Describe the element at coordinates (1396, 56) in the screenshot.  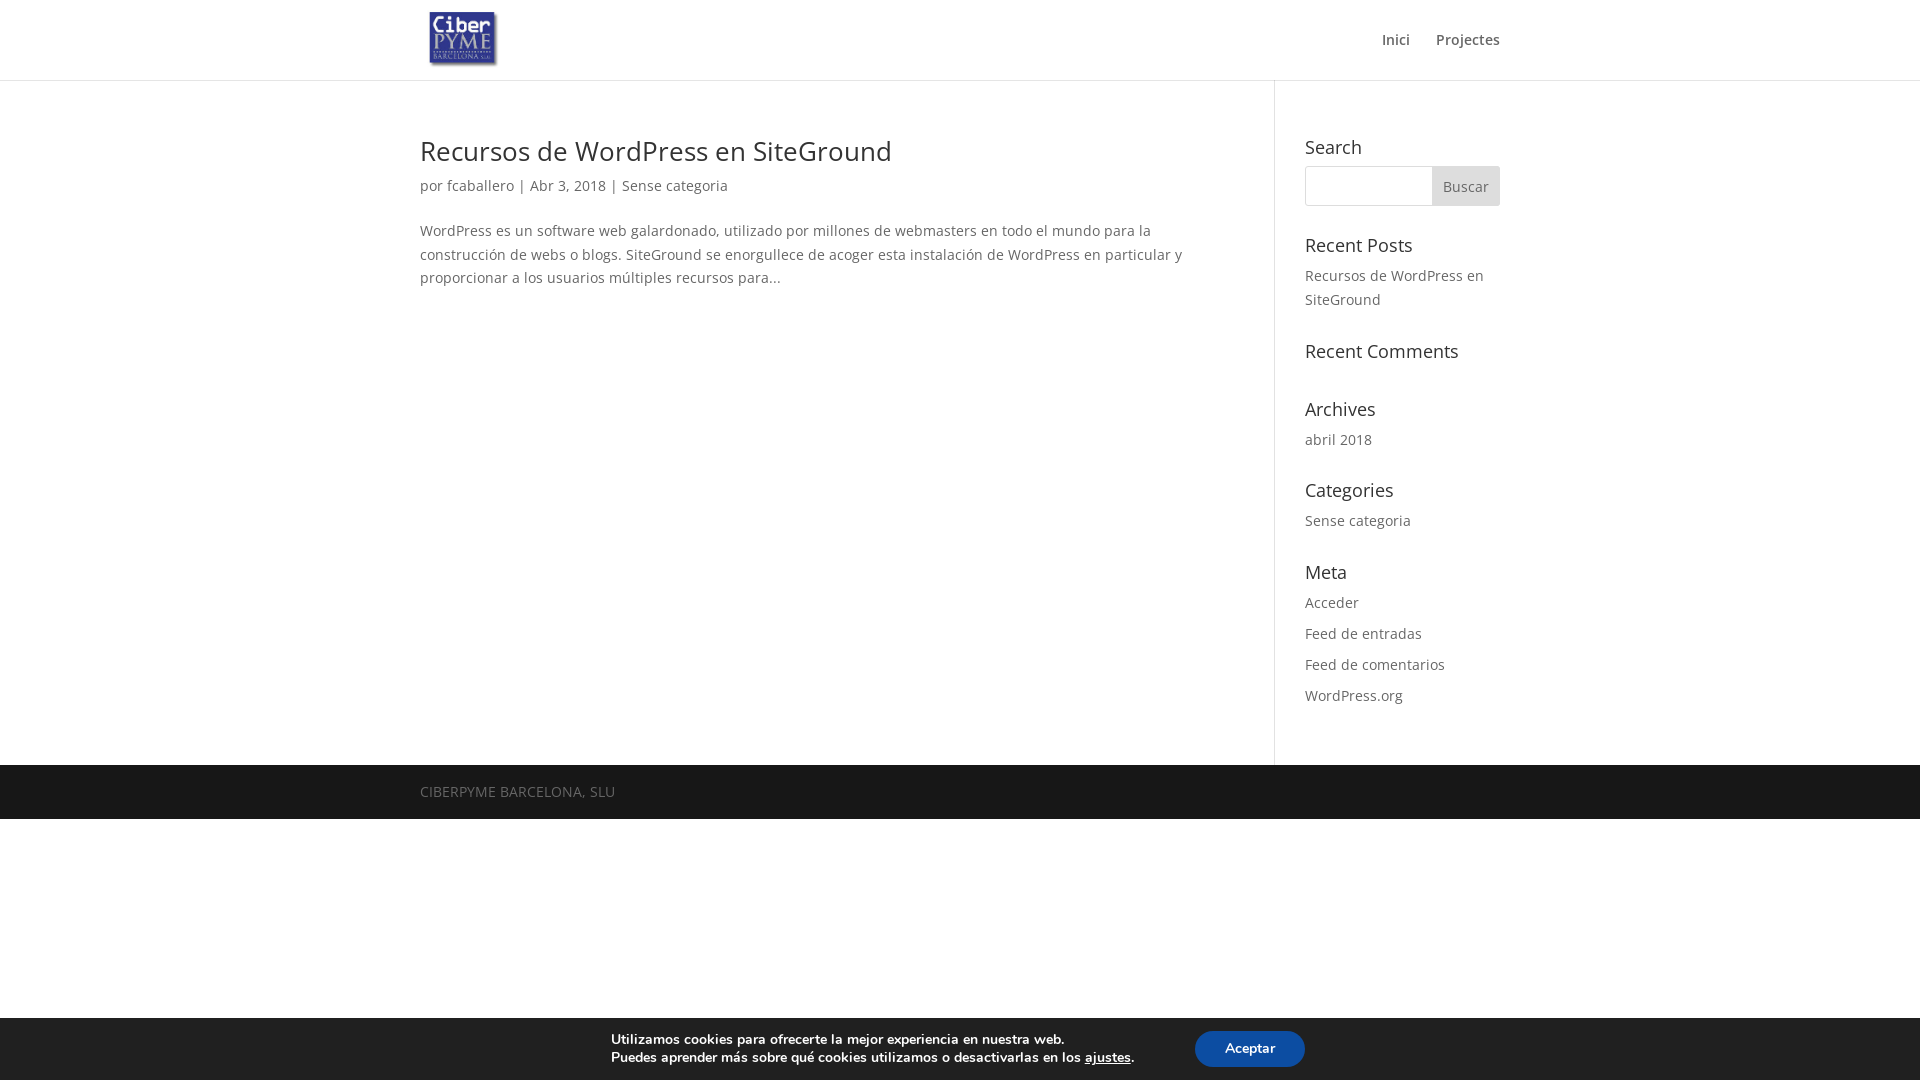
I see `Inici` at that location.